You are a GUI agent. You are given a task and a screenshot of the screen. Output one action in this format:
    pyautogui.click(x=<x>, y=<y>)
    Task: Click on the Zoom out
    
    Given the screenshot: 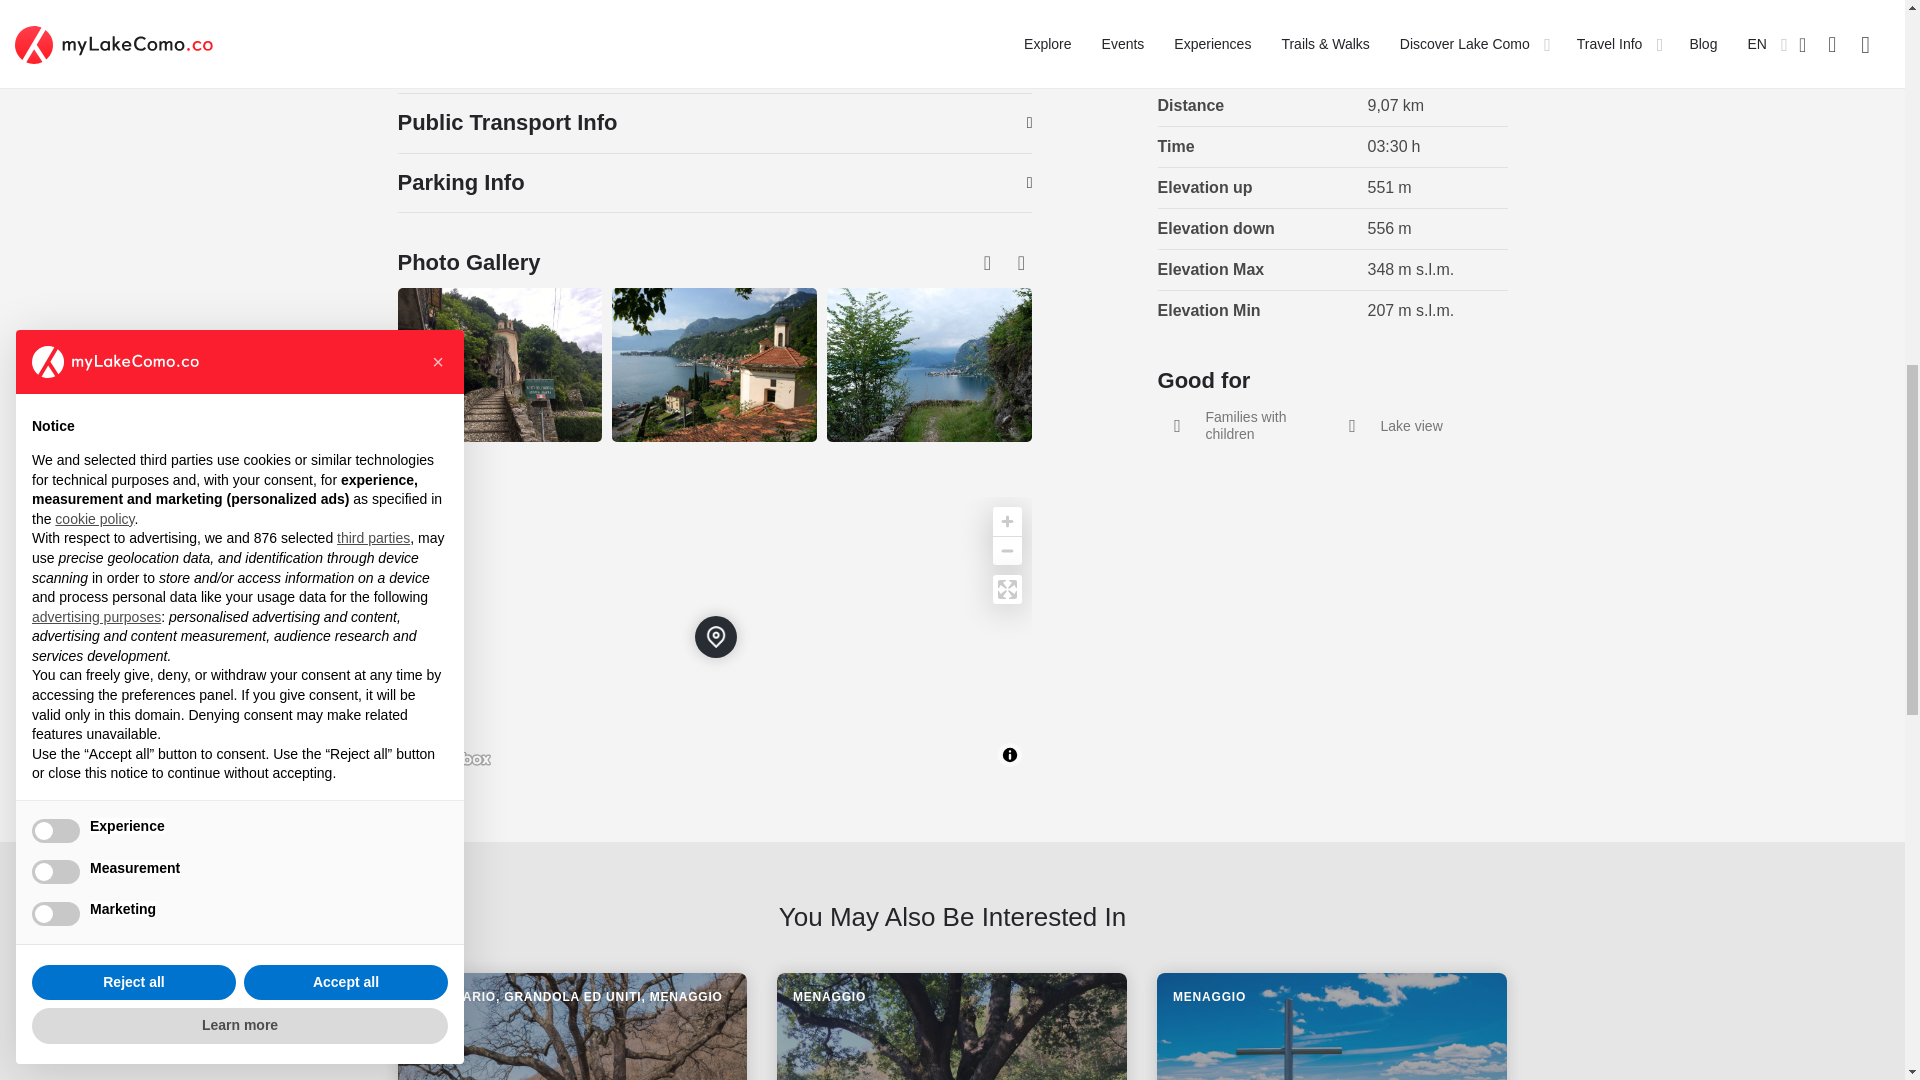 What is the action you would take?
    pyautogui.click(x=1006, y=550)
    